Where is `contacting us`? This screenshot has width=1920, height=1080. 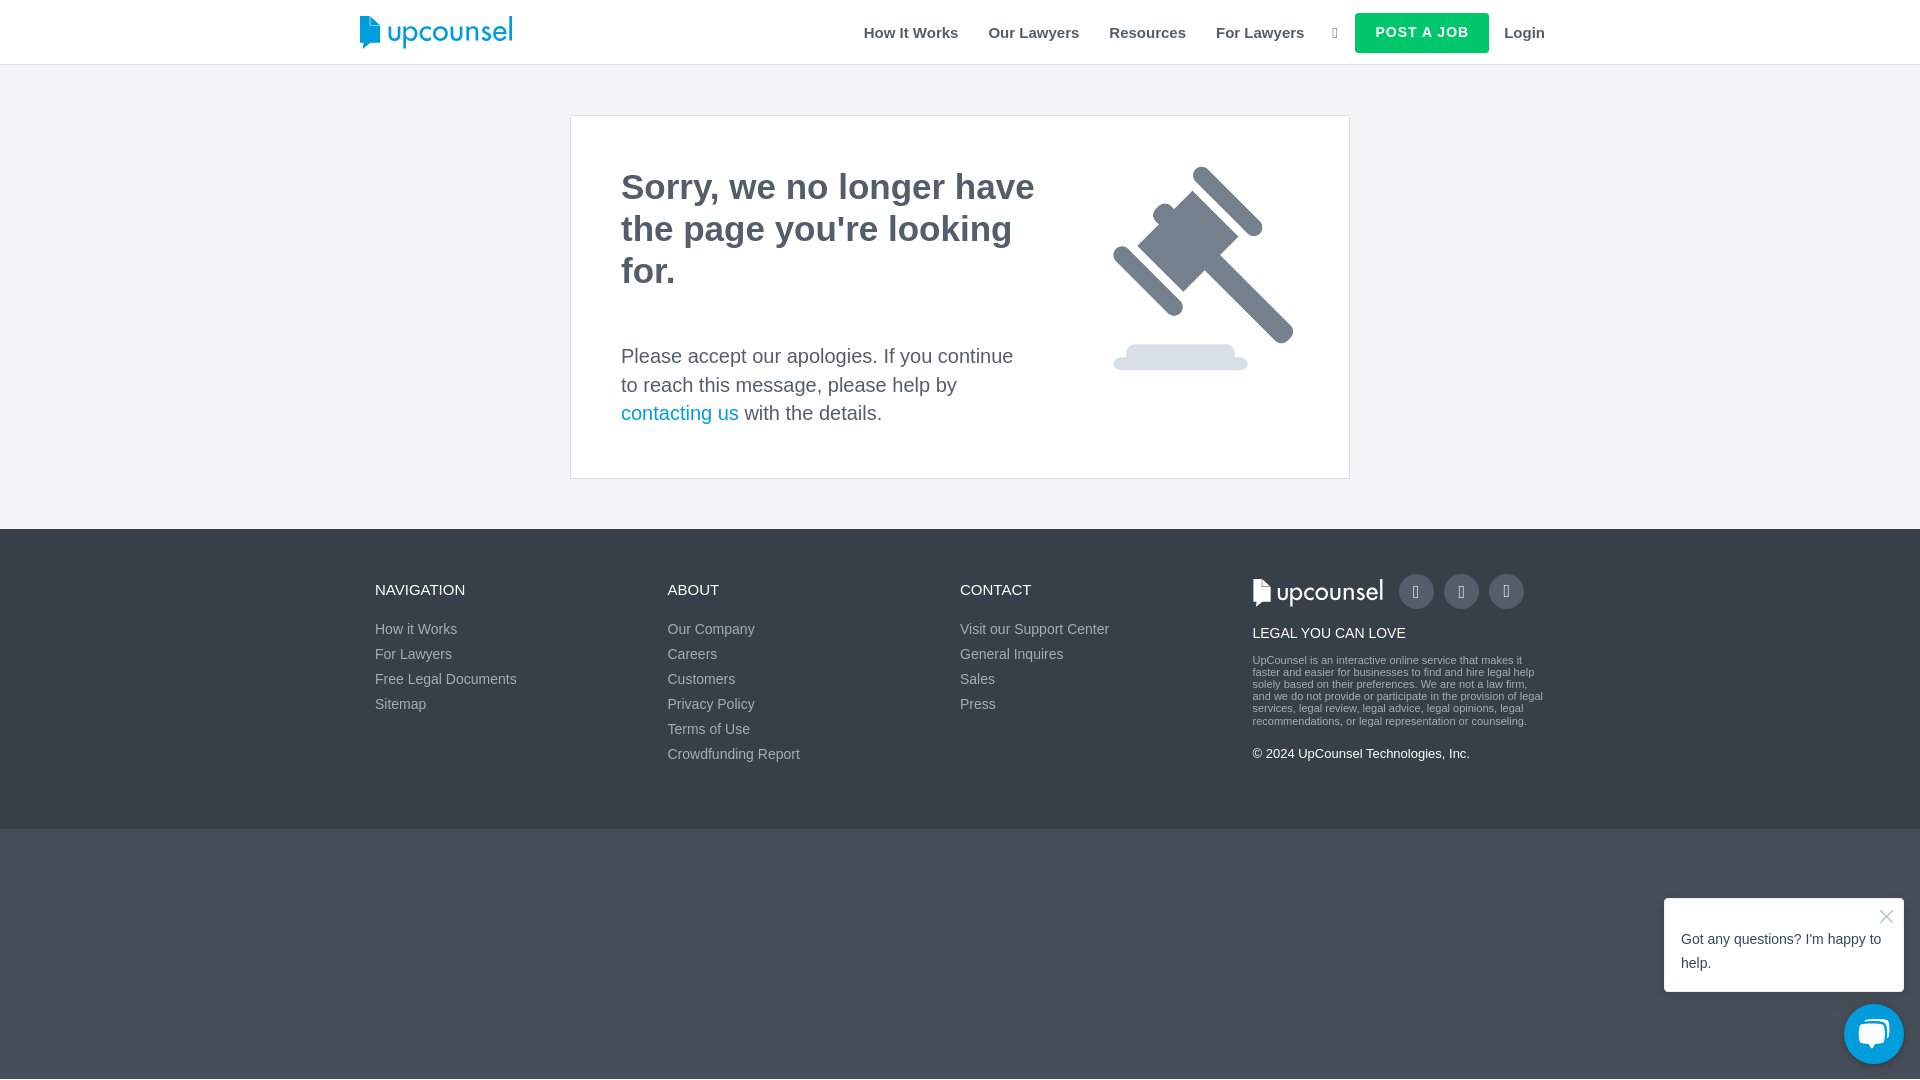 contacting us is located at coordinates (680, 412).